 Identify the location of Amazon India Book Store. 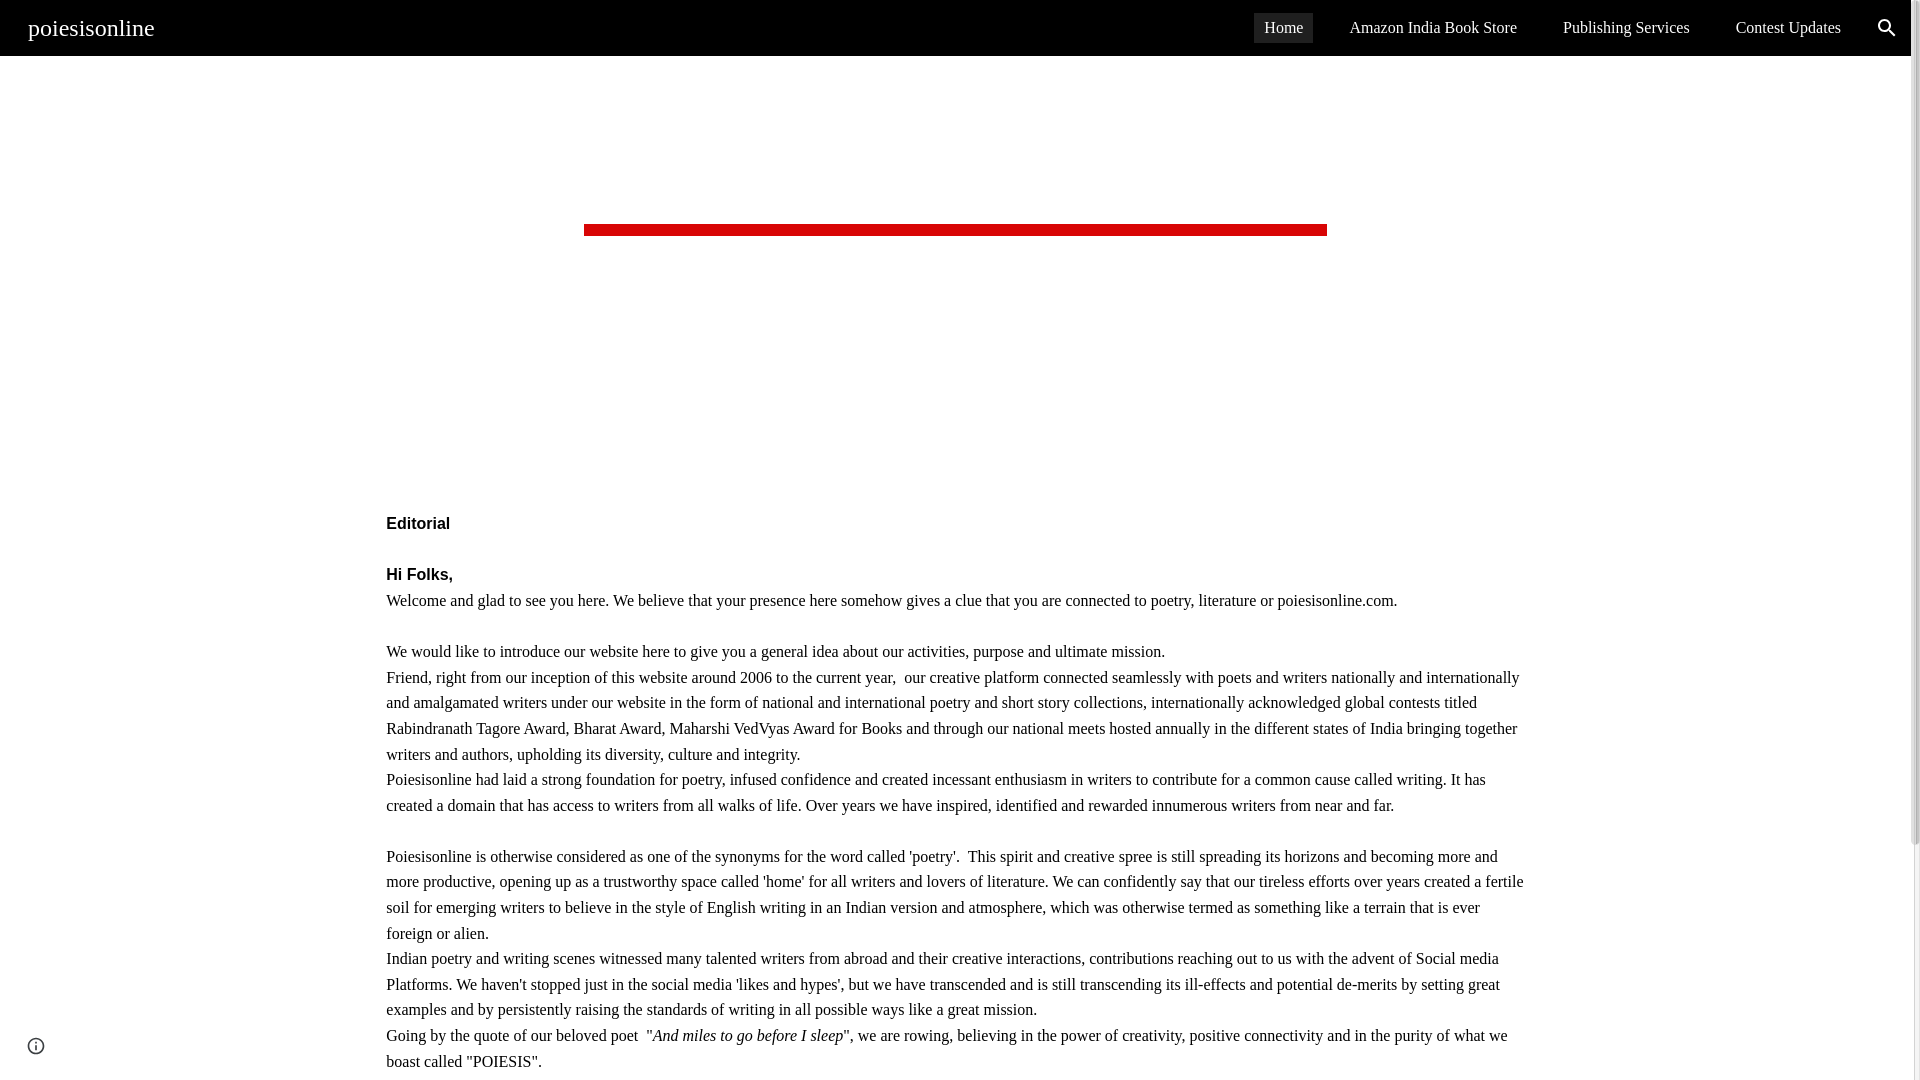
(1432, 28).